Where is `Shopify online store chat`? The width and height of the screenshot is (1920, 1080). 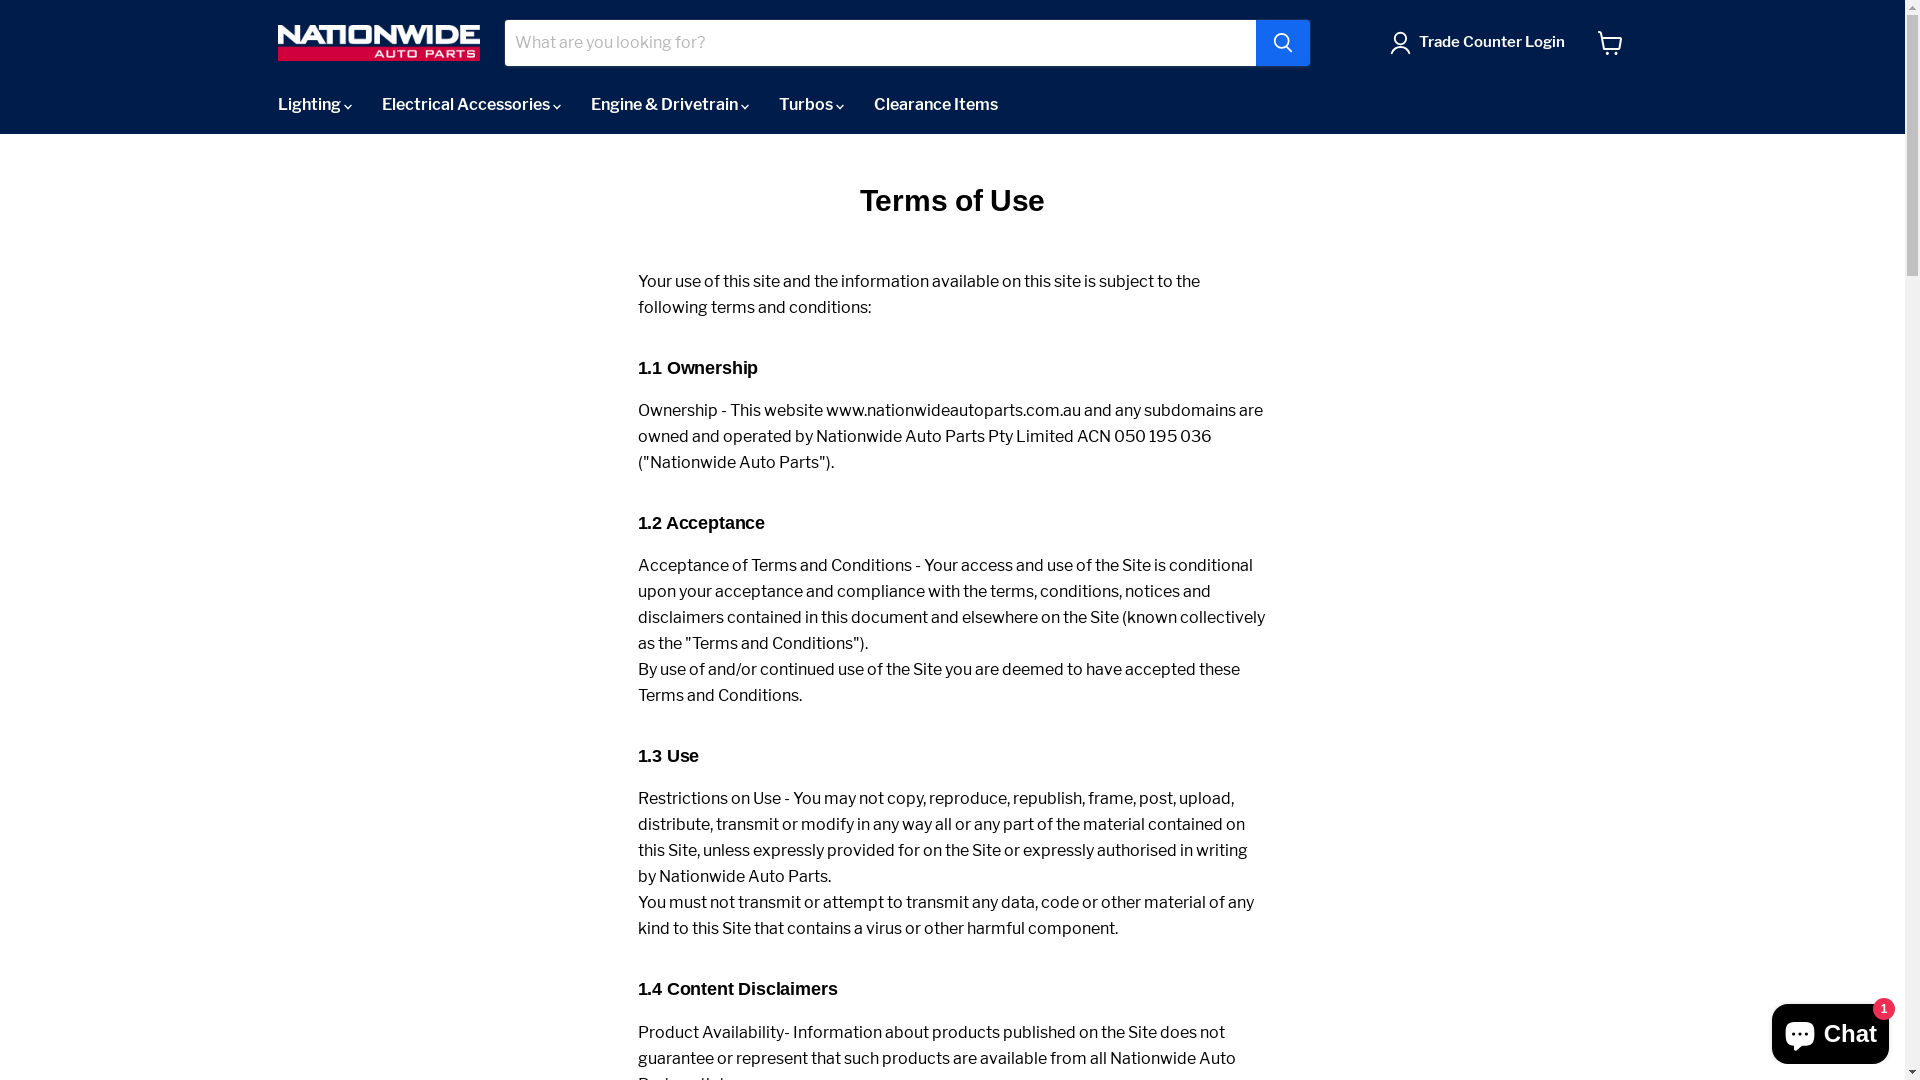
Shopify online store chat is located at coordinates (1830, 1030).